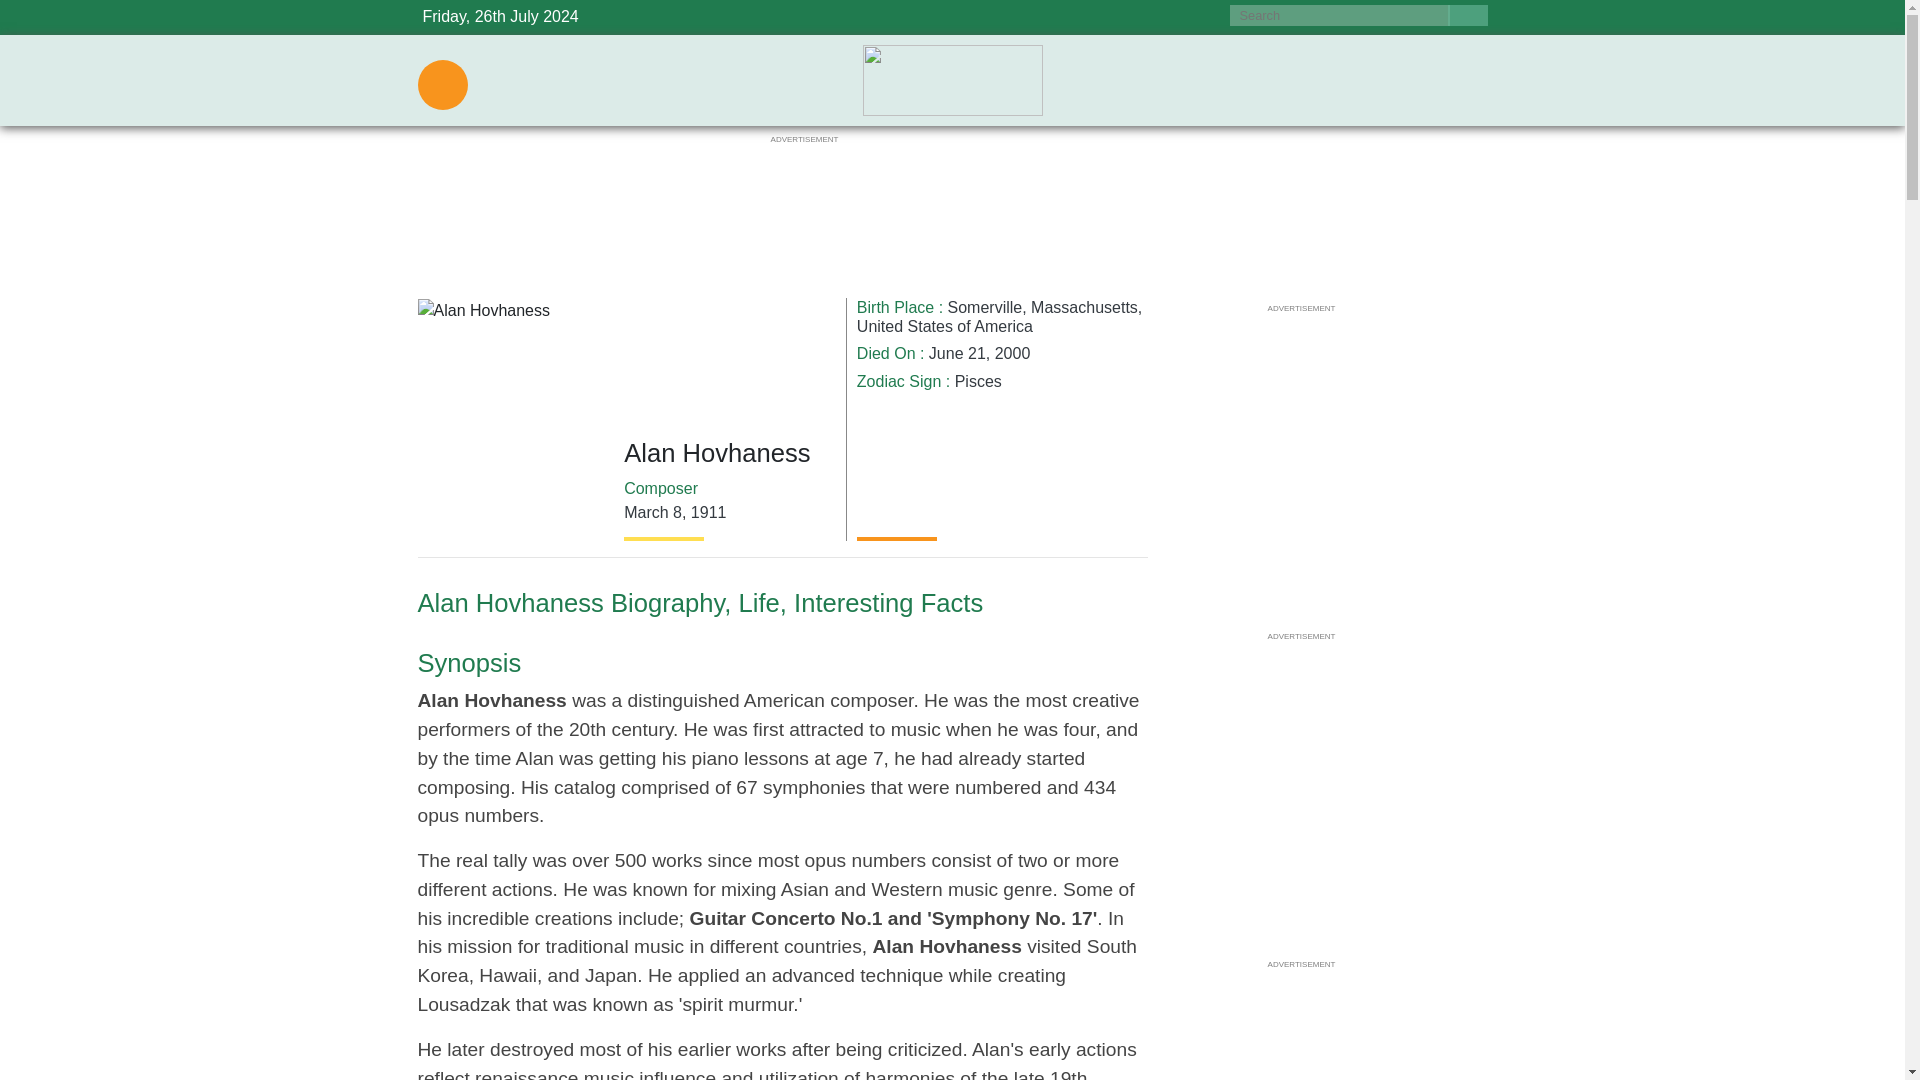  Describe the element at coordinates (986, 308) in the screenshot. I see `Somerville` at that location.